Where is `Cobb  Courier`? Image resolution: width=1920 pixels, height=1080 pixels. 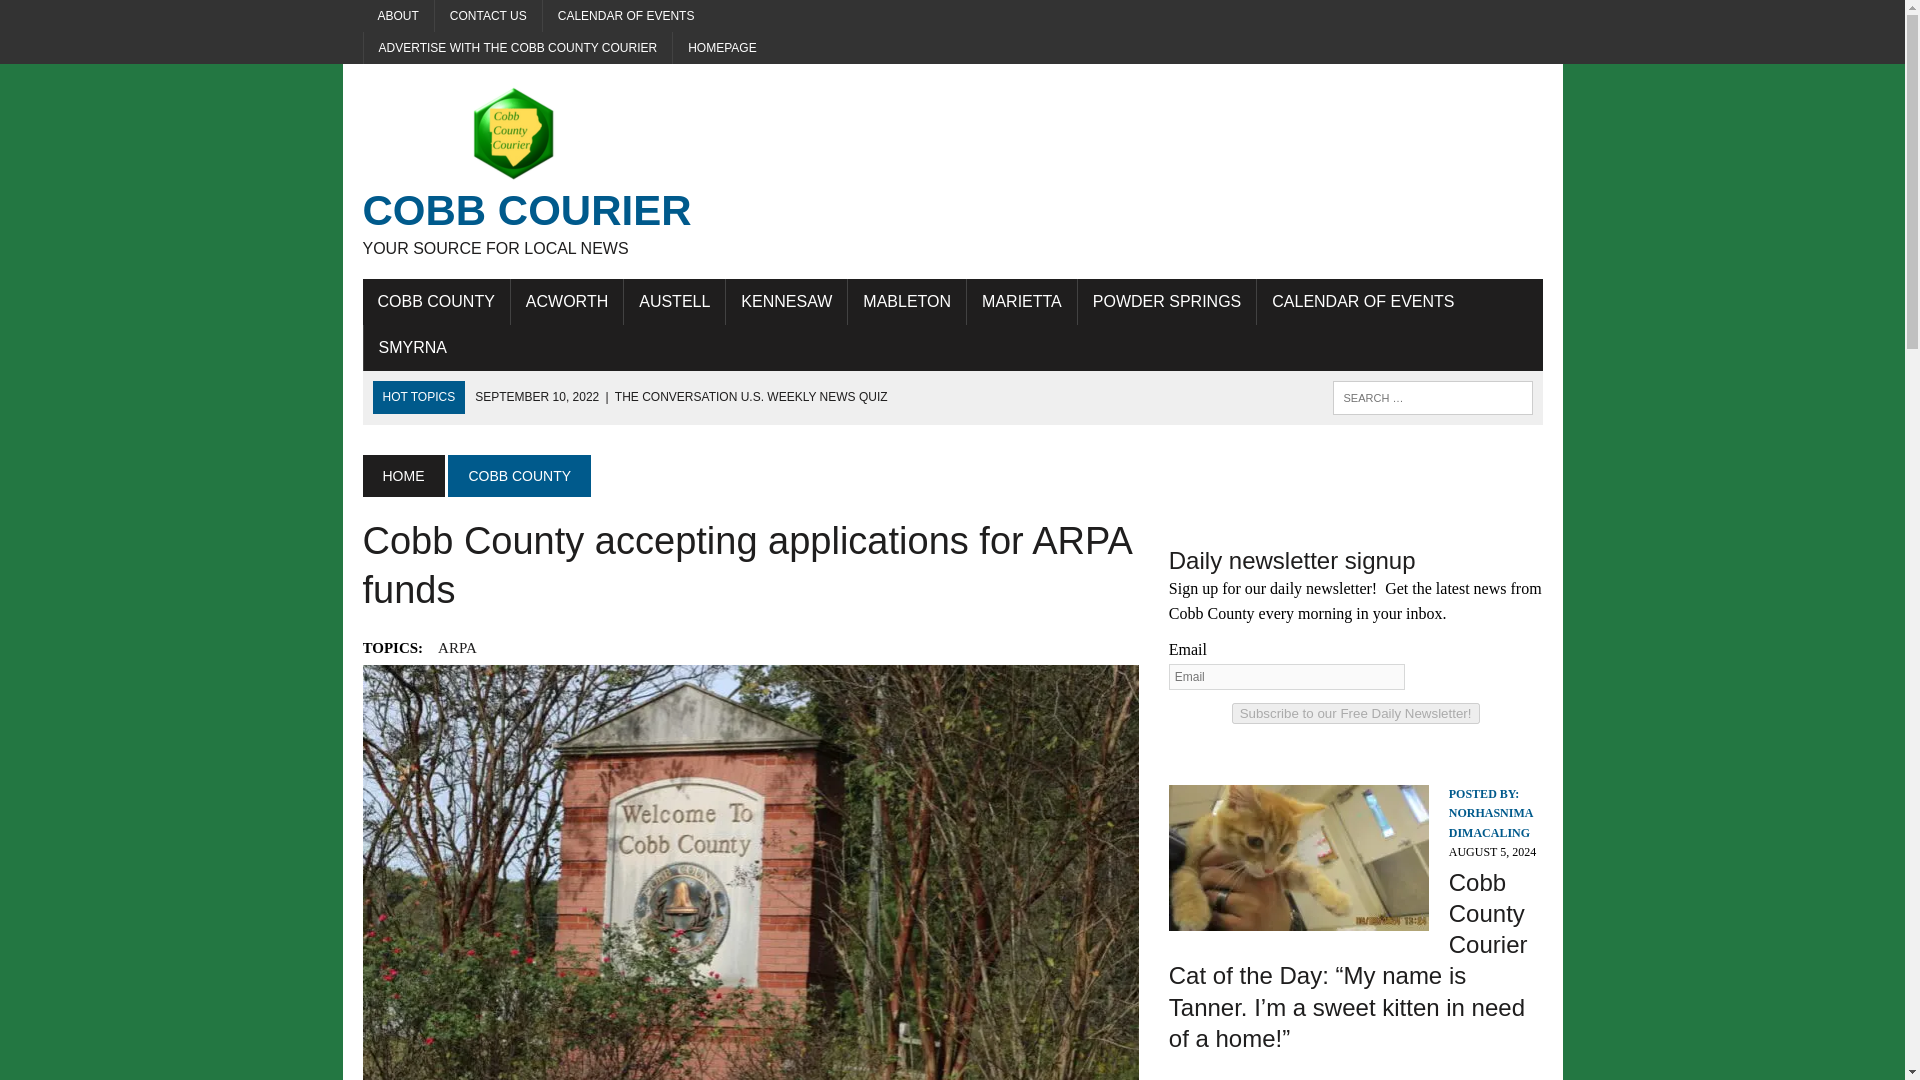
Cobb  Courier is located at coordinates (548, 172).